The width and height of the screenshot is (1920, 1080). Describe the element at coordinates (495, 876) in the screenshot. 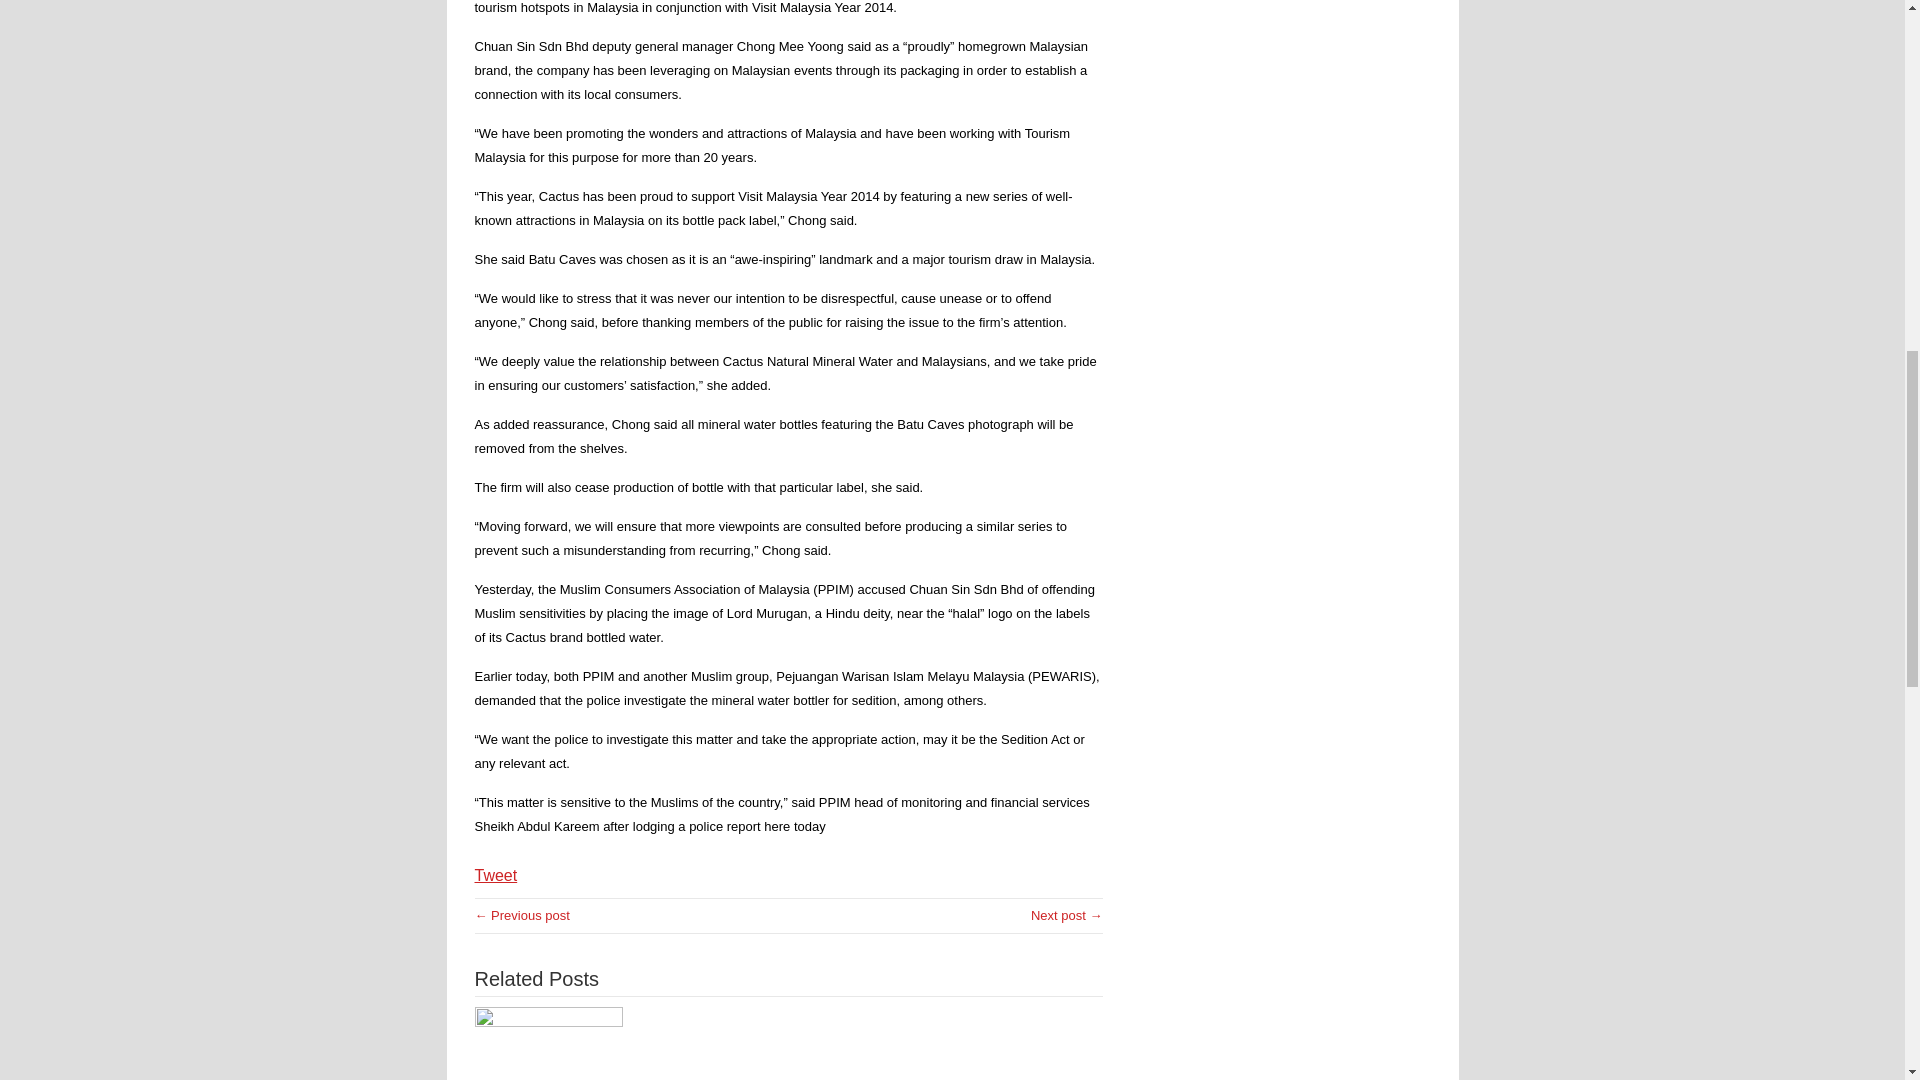

I see `Tweet` at that location.